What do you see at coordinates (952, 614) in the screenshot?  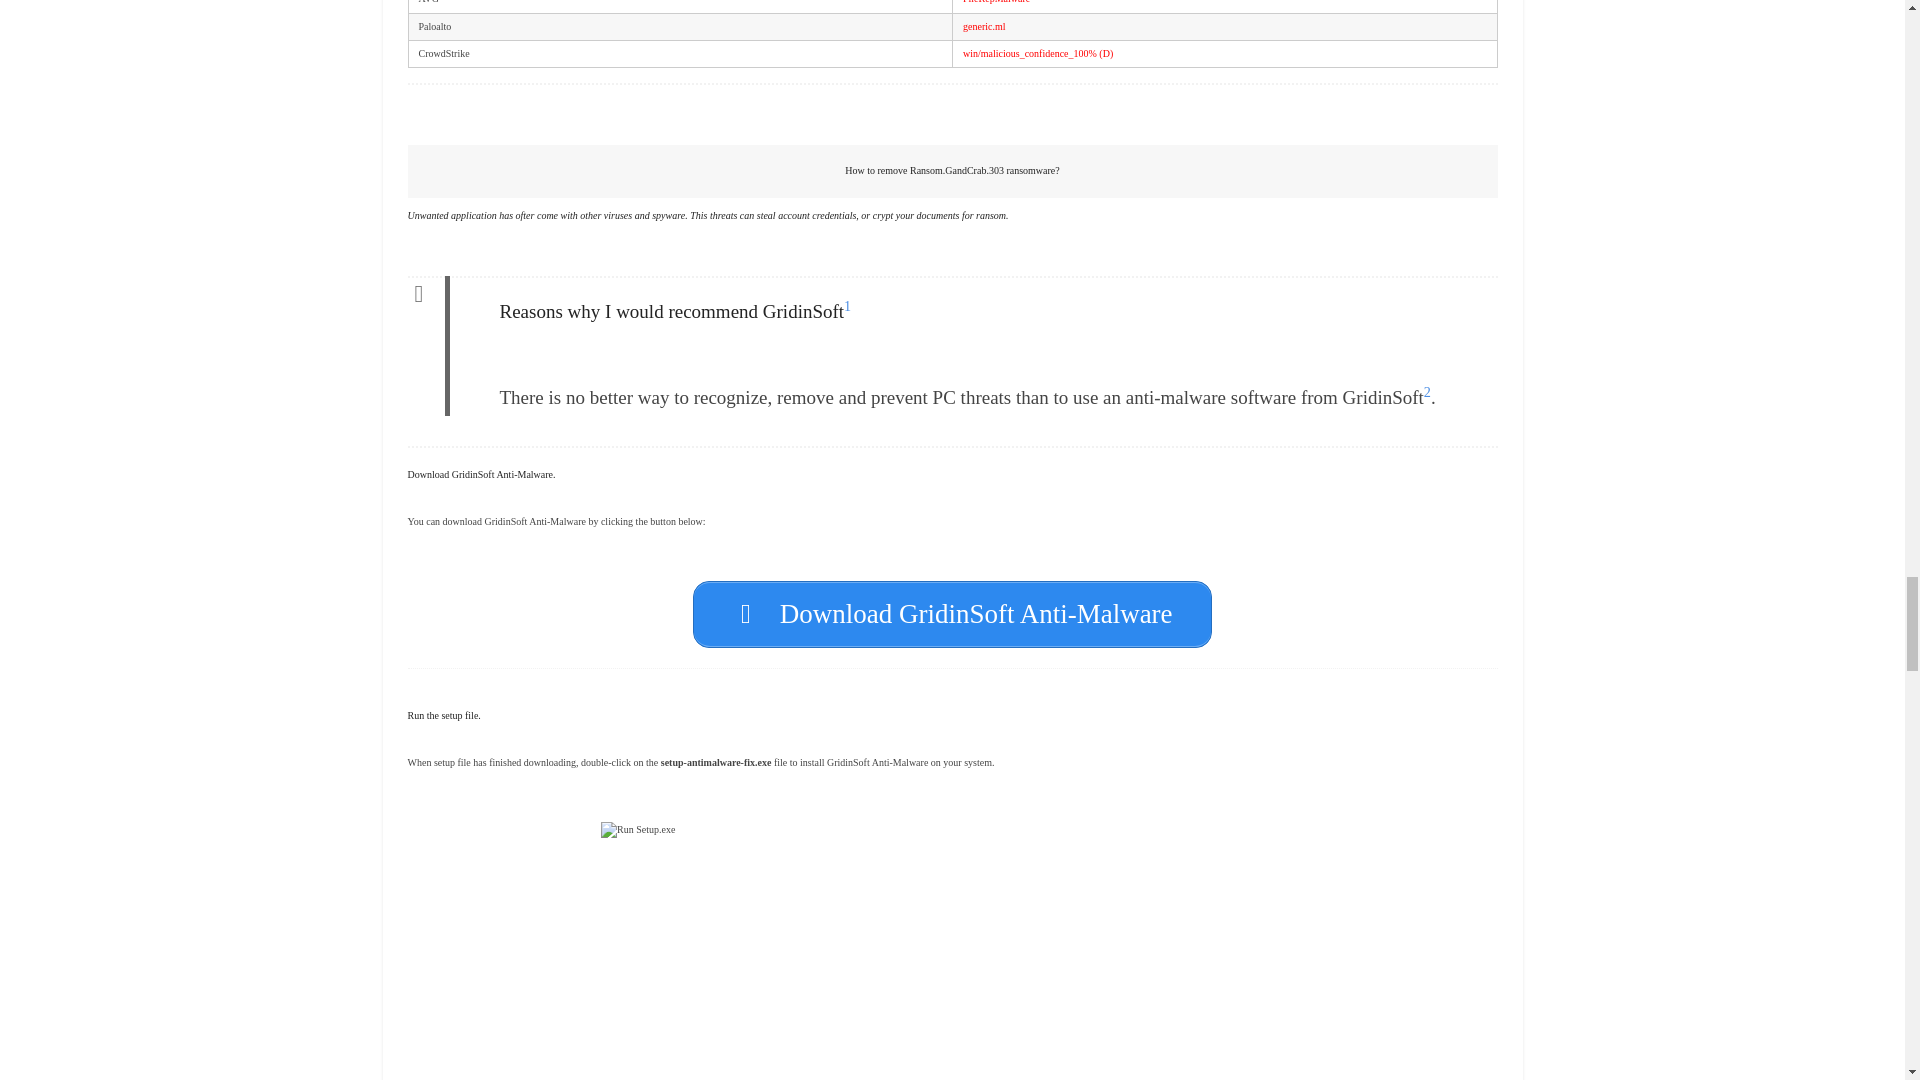 I see `Download GridinSoft Anti-Malware` at bounding box center [952, 614].